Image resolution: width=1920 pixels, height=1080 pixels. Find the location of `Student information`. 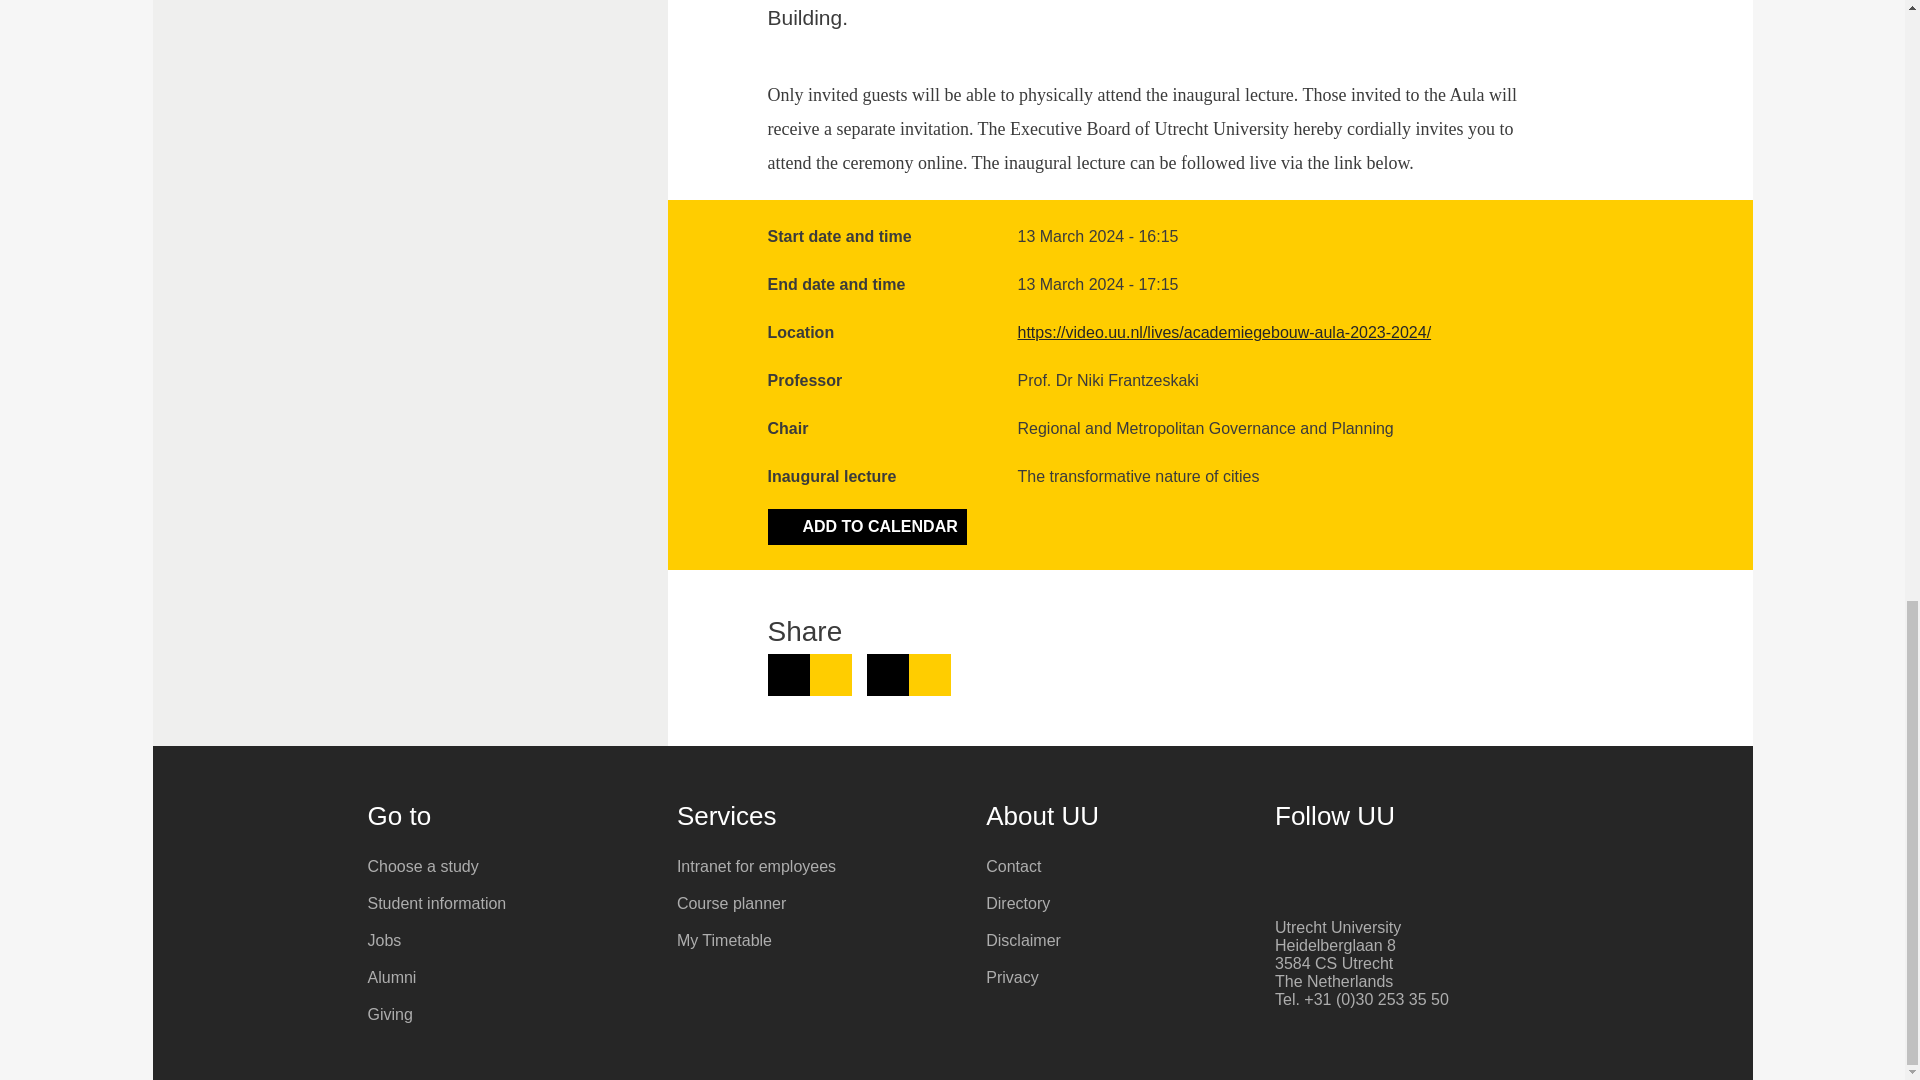

Student information is located at coordinates (508, 904).